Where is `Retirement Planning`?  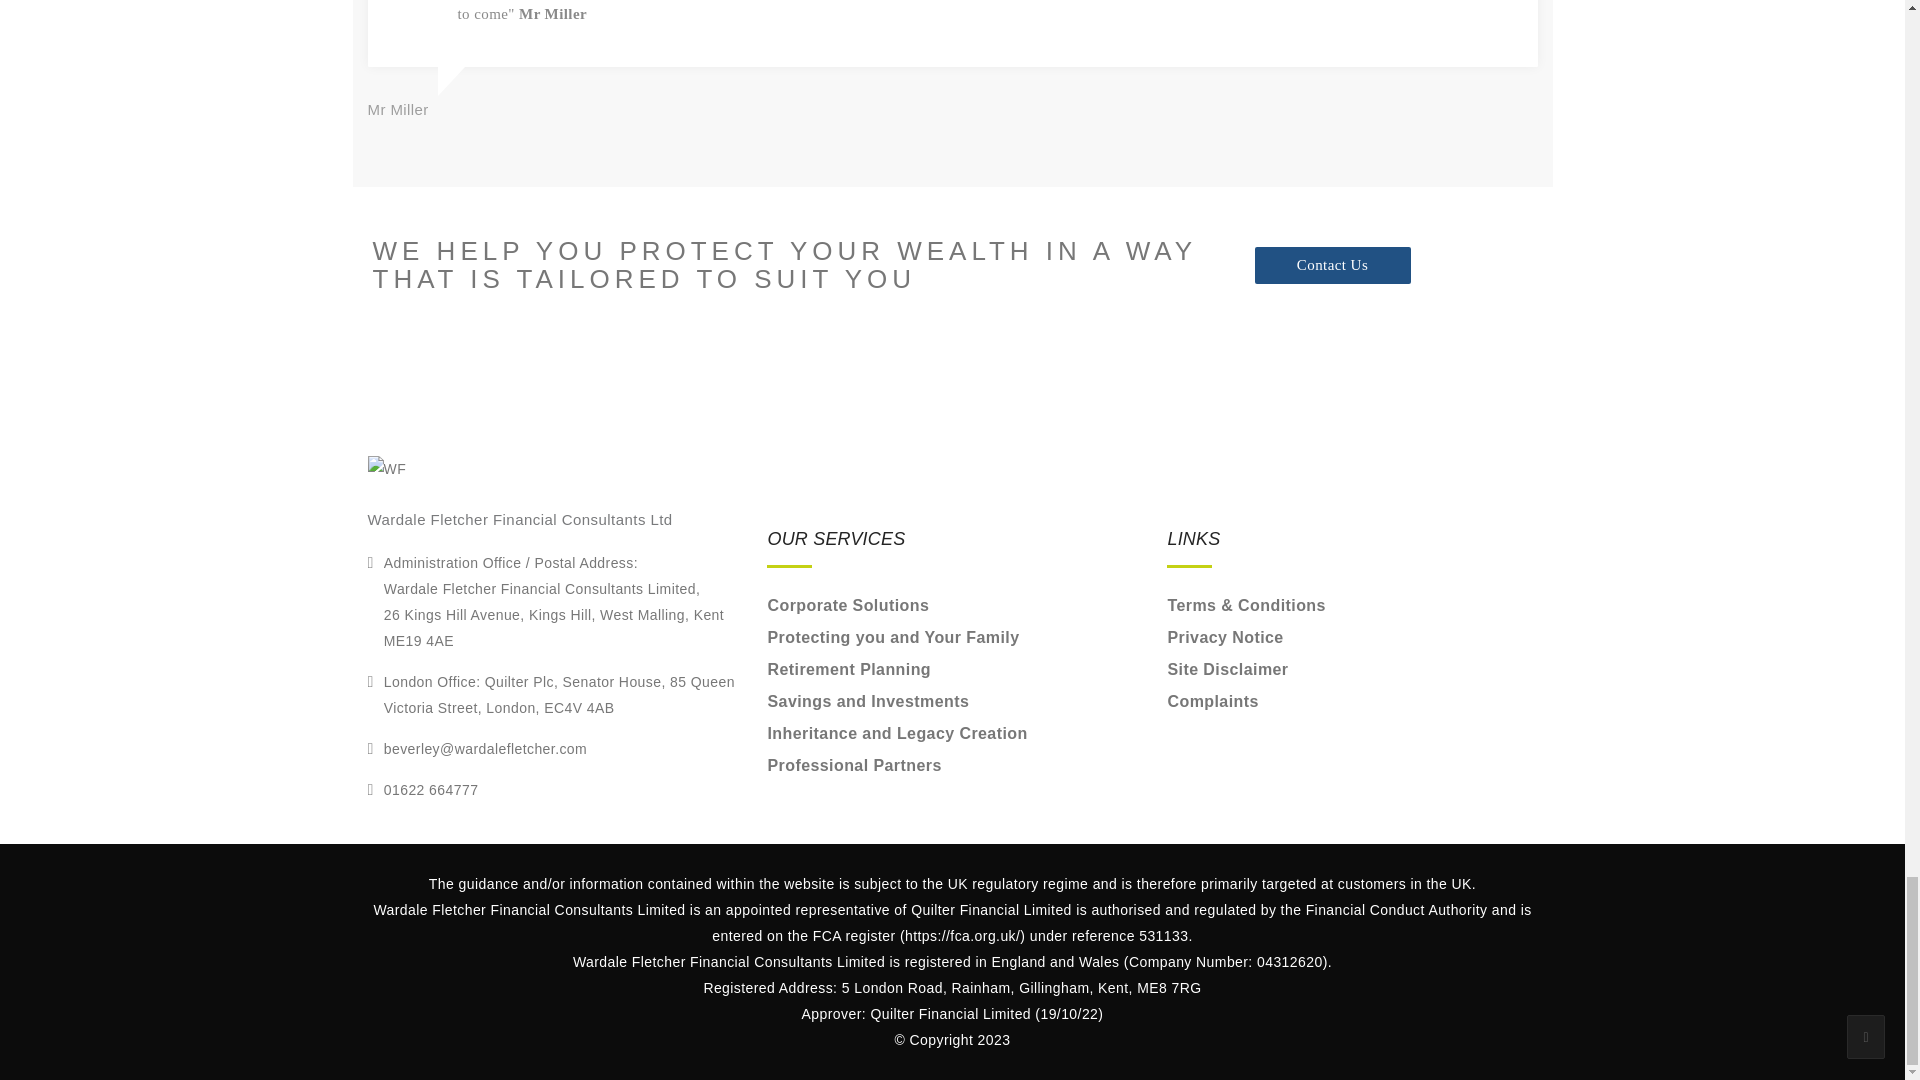
Retirement Planning is located at coordinates (848, 669).